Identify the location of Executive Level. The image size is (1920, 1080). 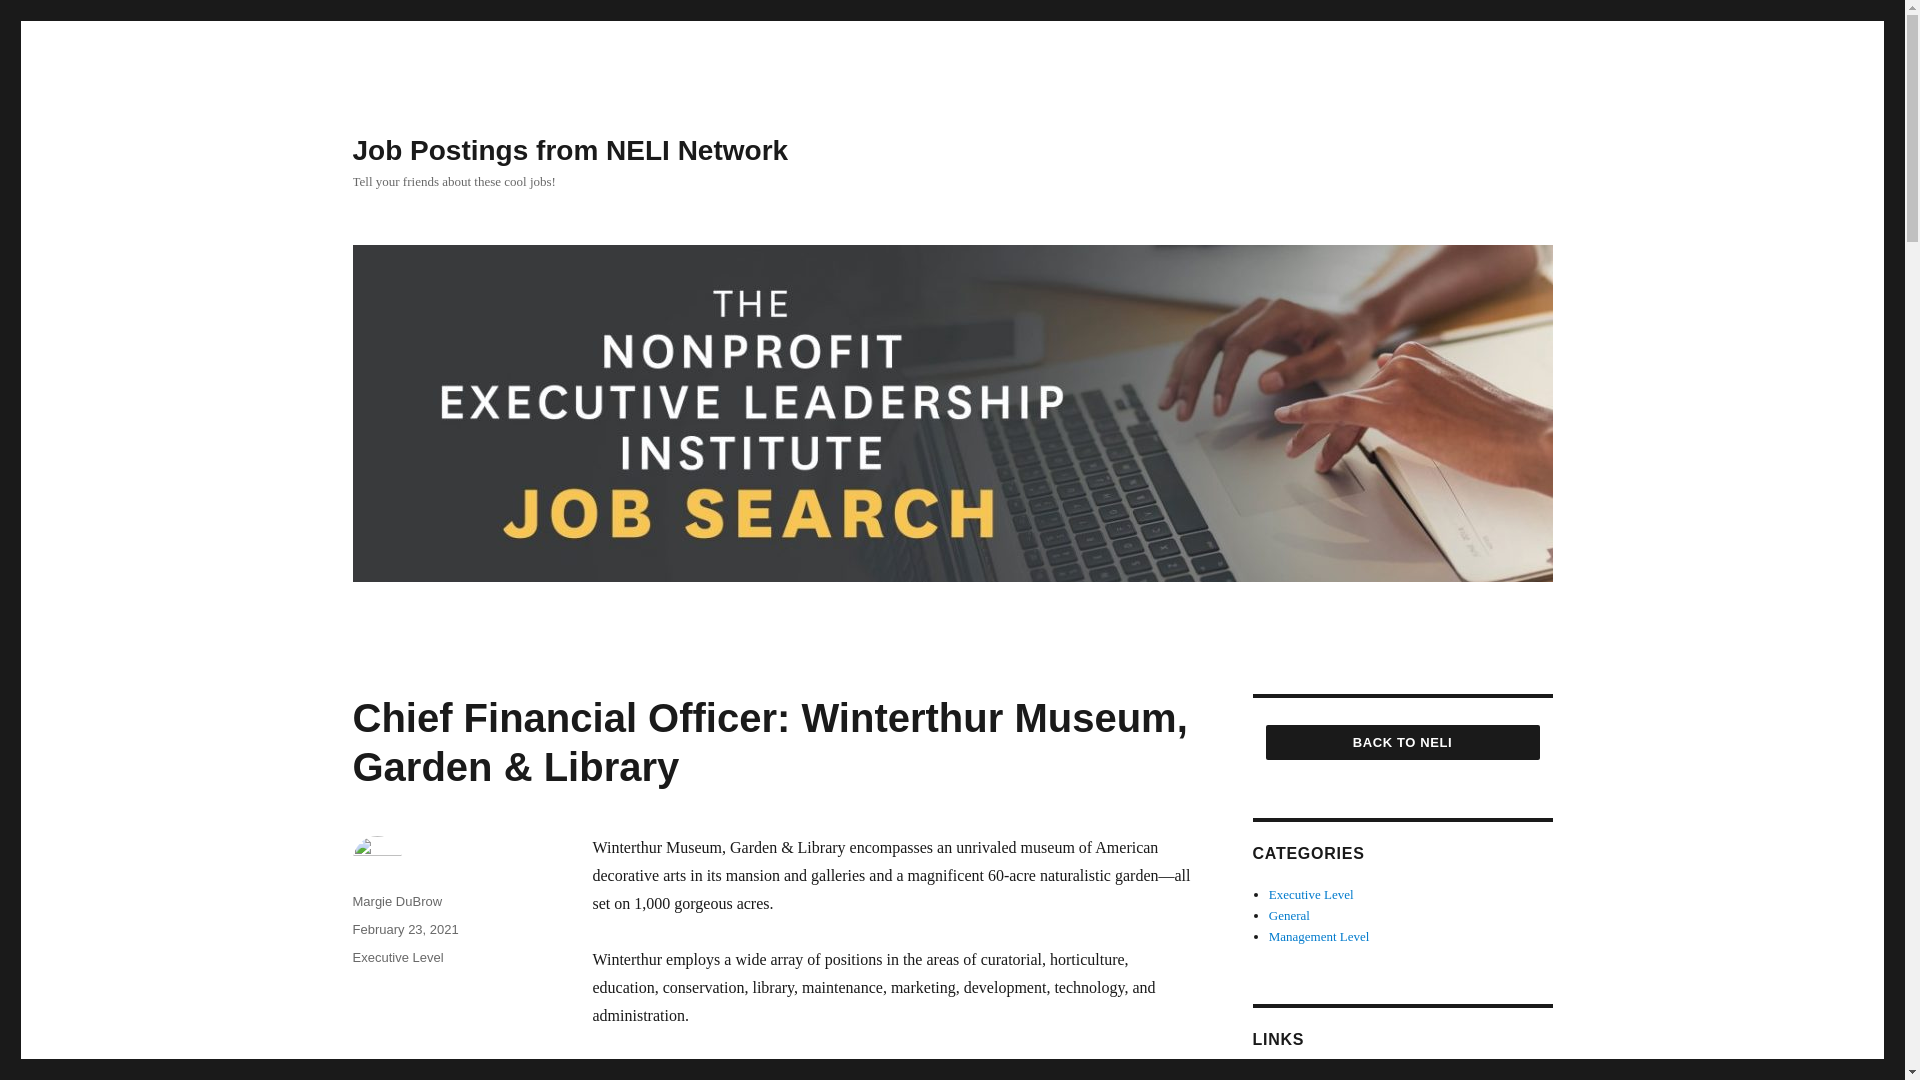
(397, 958).